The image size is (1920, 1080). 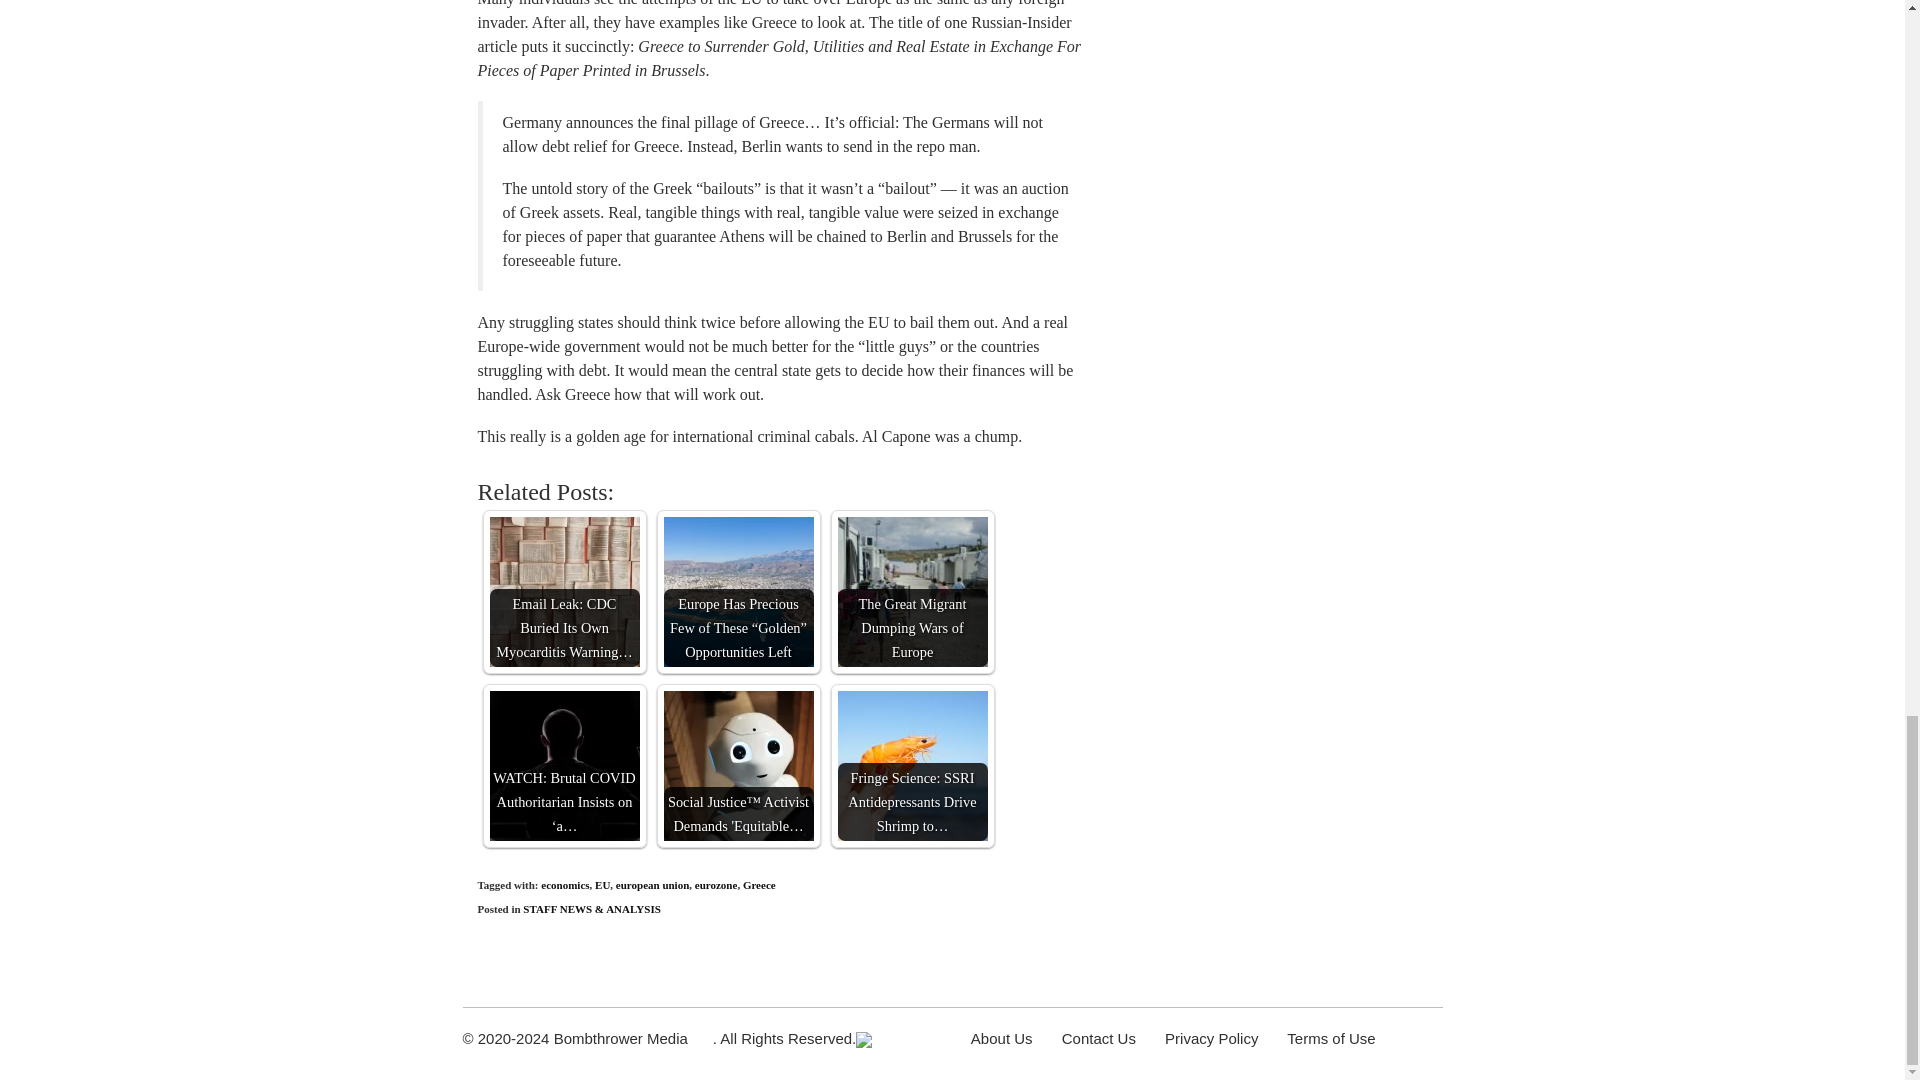 I want to click on Privacy Policy, so click(x=1211, y=1038).